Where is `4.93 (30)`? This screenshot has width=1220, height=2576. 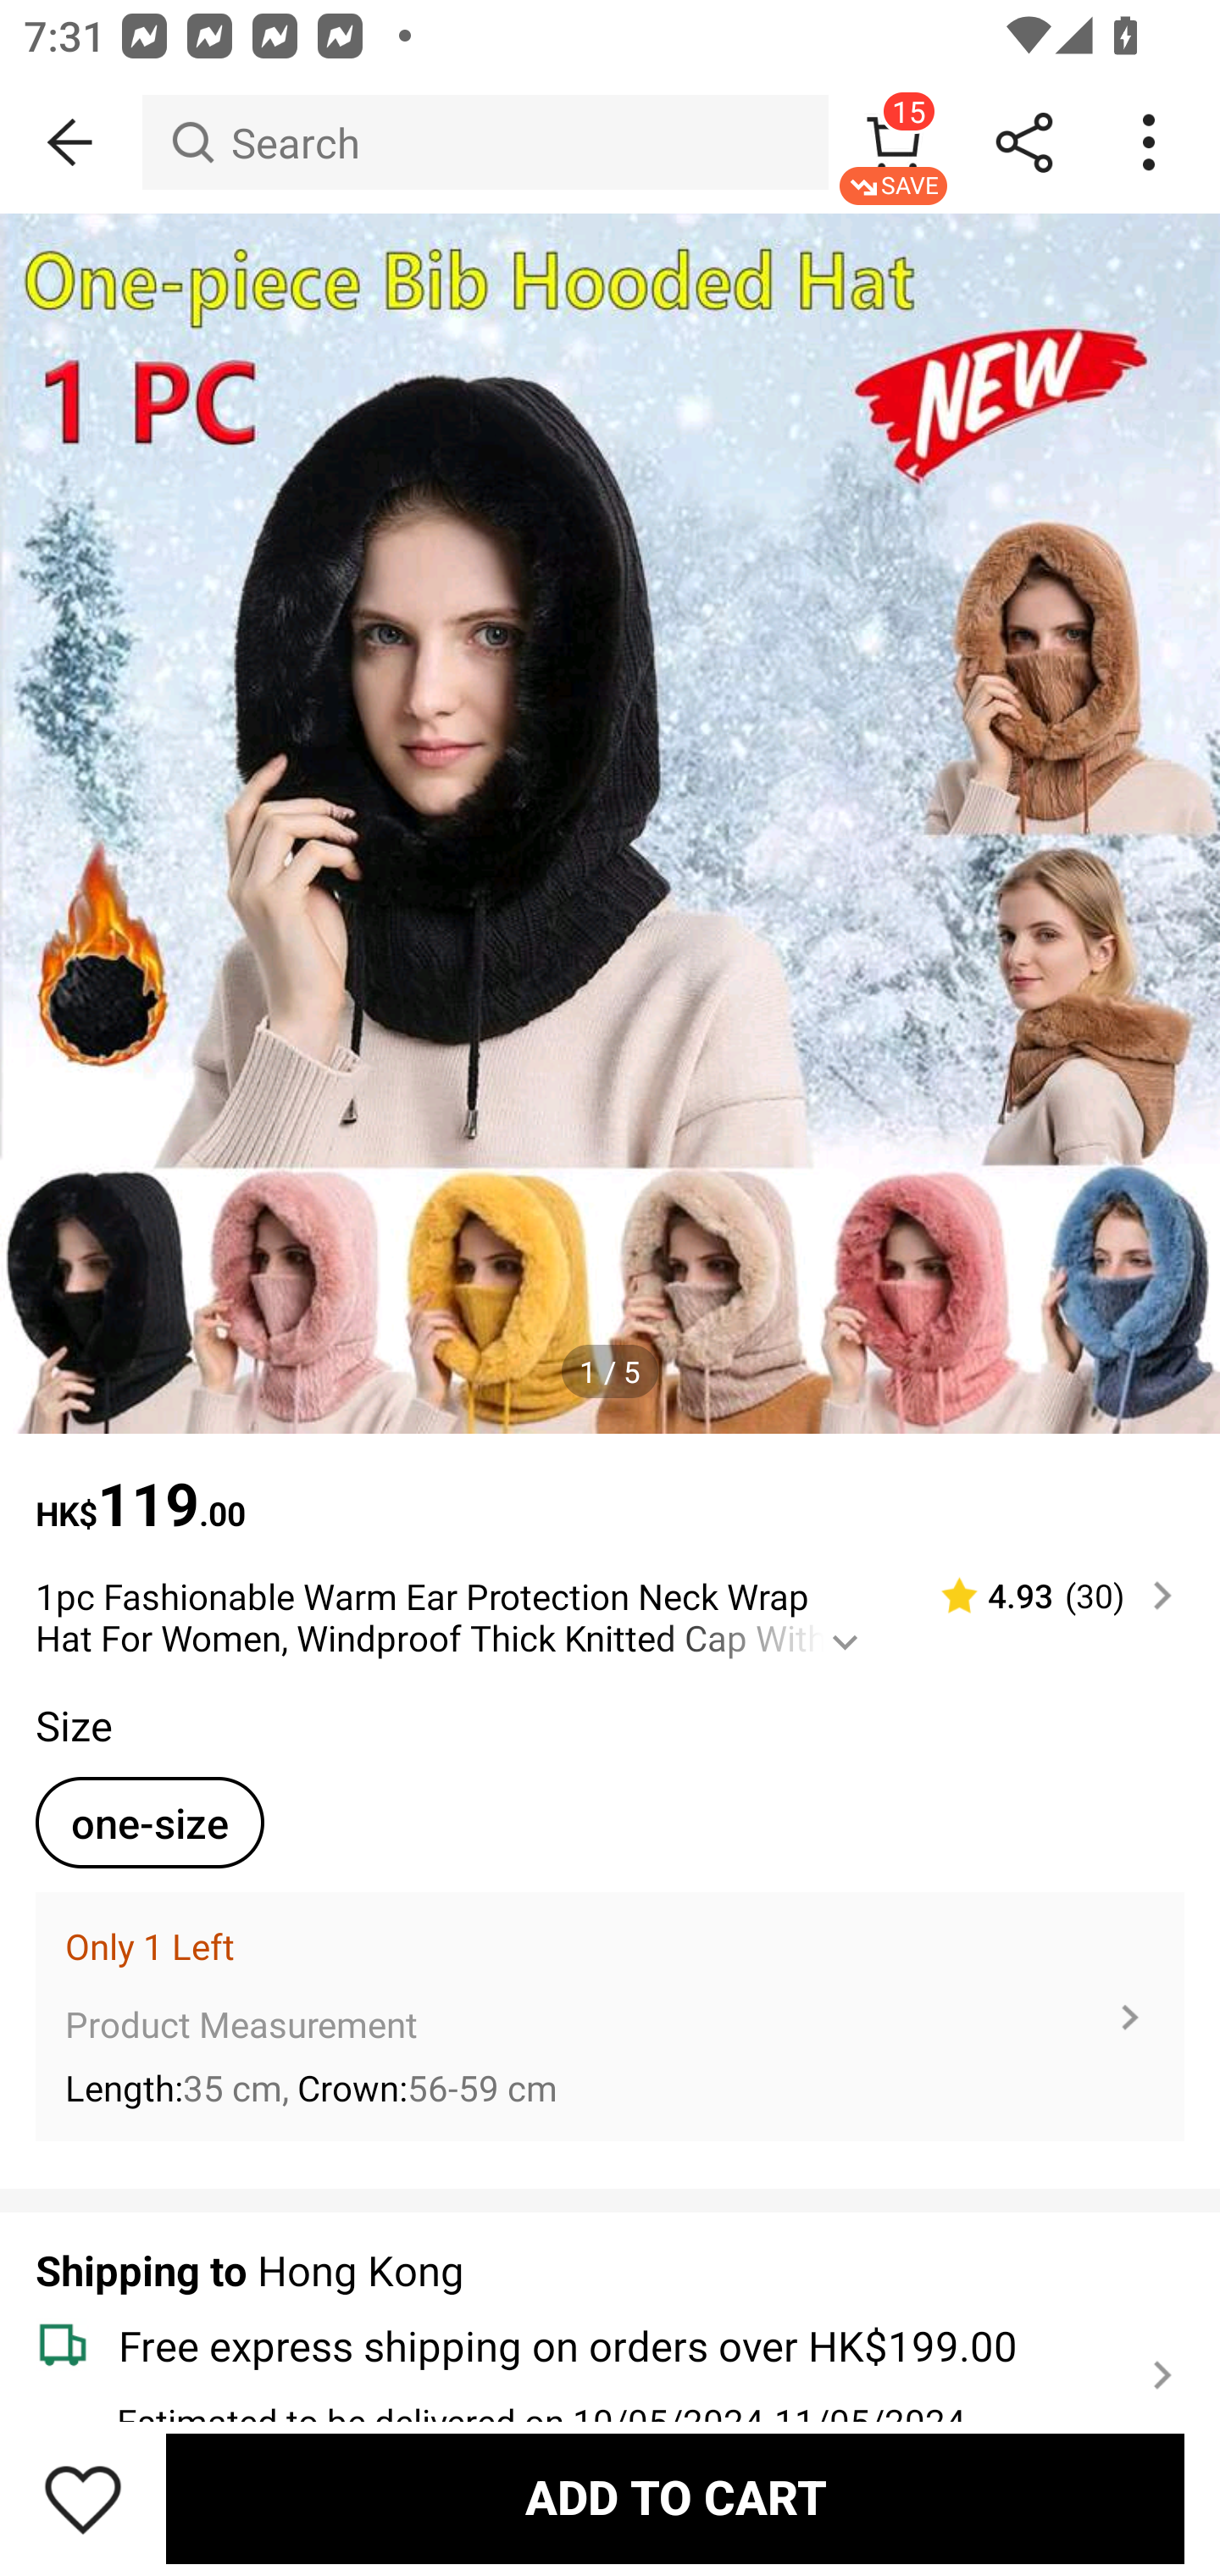 4.93 (30) is located at coordinates (1043, 1596).